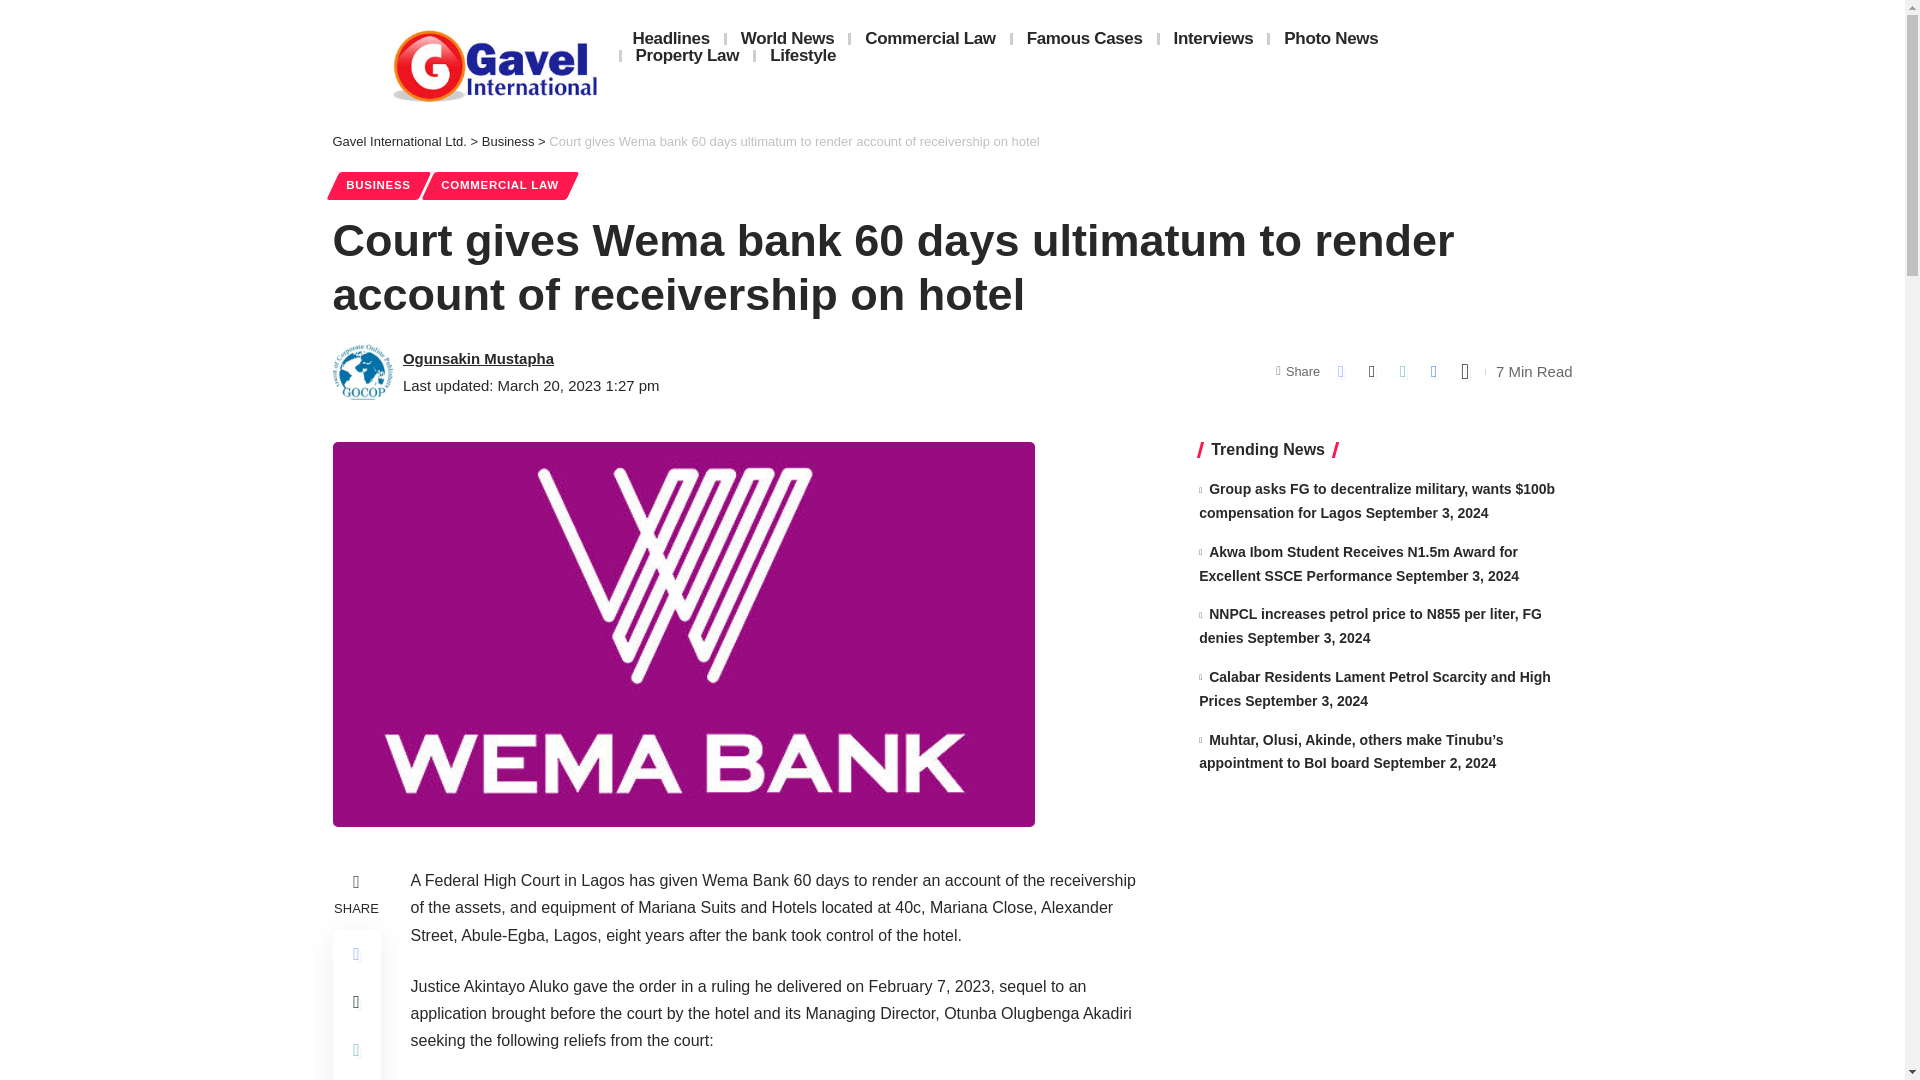 The width and height of the screenshot is (1920, 1080). What do you see at coordinates (478, 358) in the screenshot?
I see `Ogunsakin Mustapha` at bounding box center [478, 358].